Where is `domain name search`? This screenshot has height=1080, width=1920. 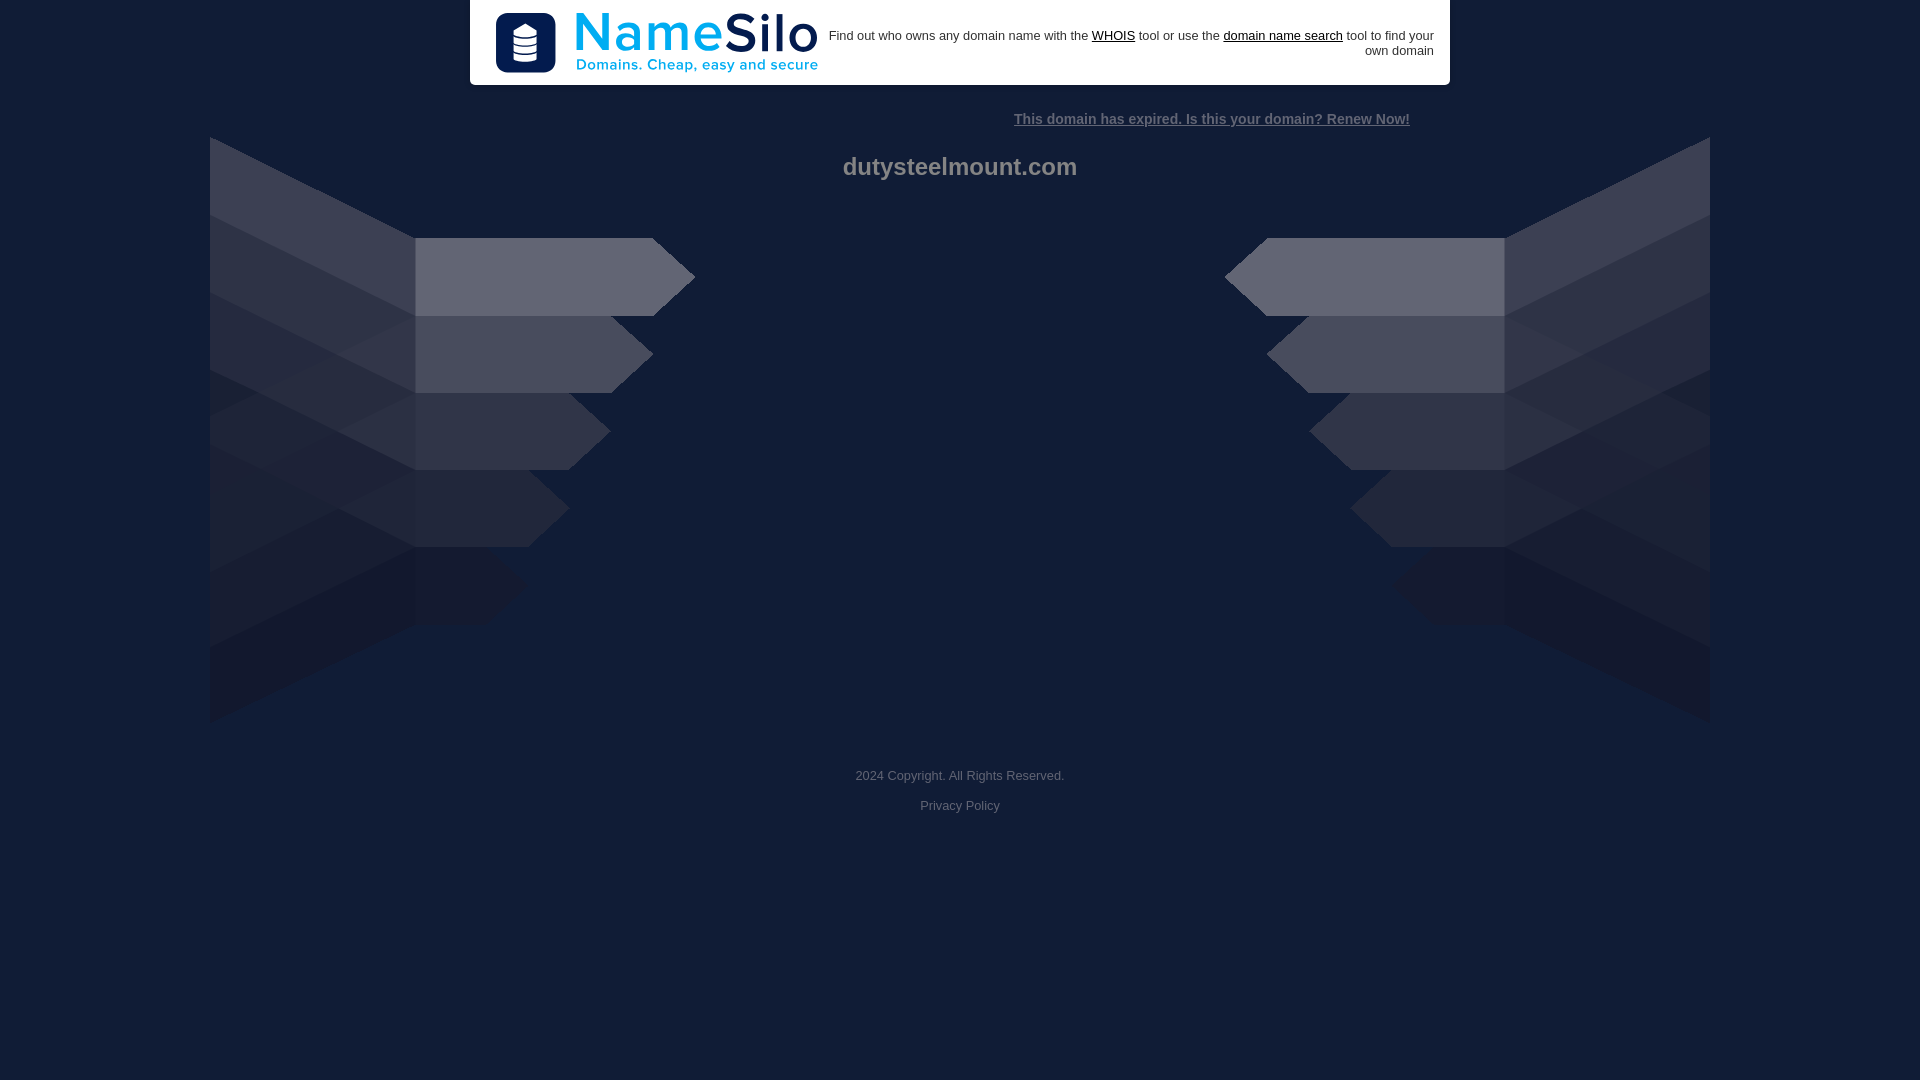
domain name search is located at coordinates (1282, 36).